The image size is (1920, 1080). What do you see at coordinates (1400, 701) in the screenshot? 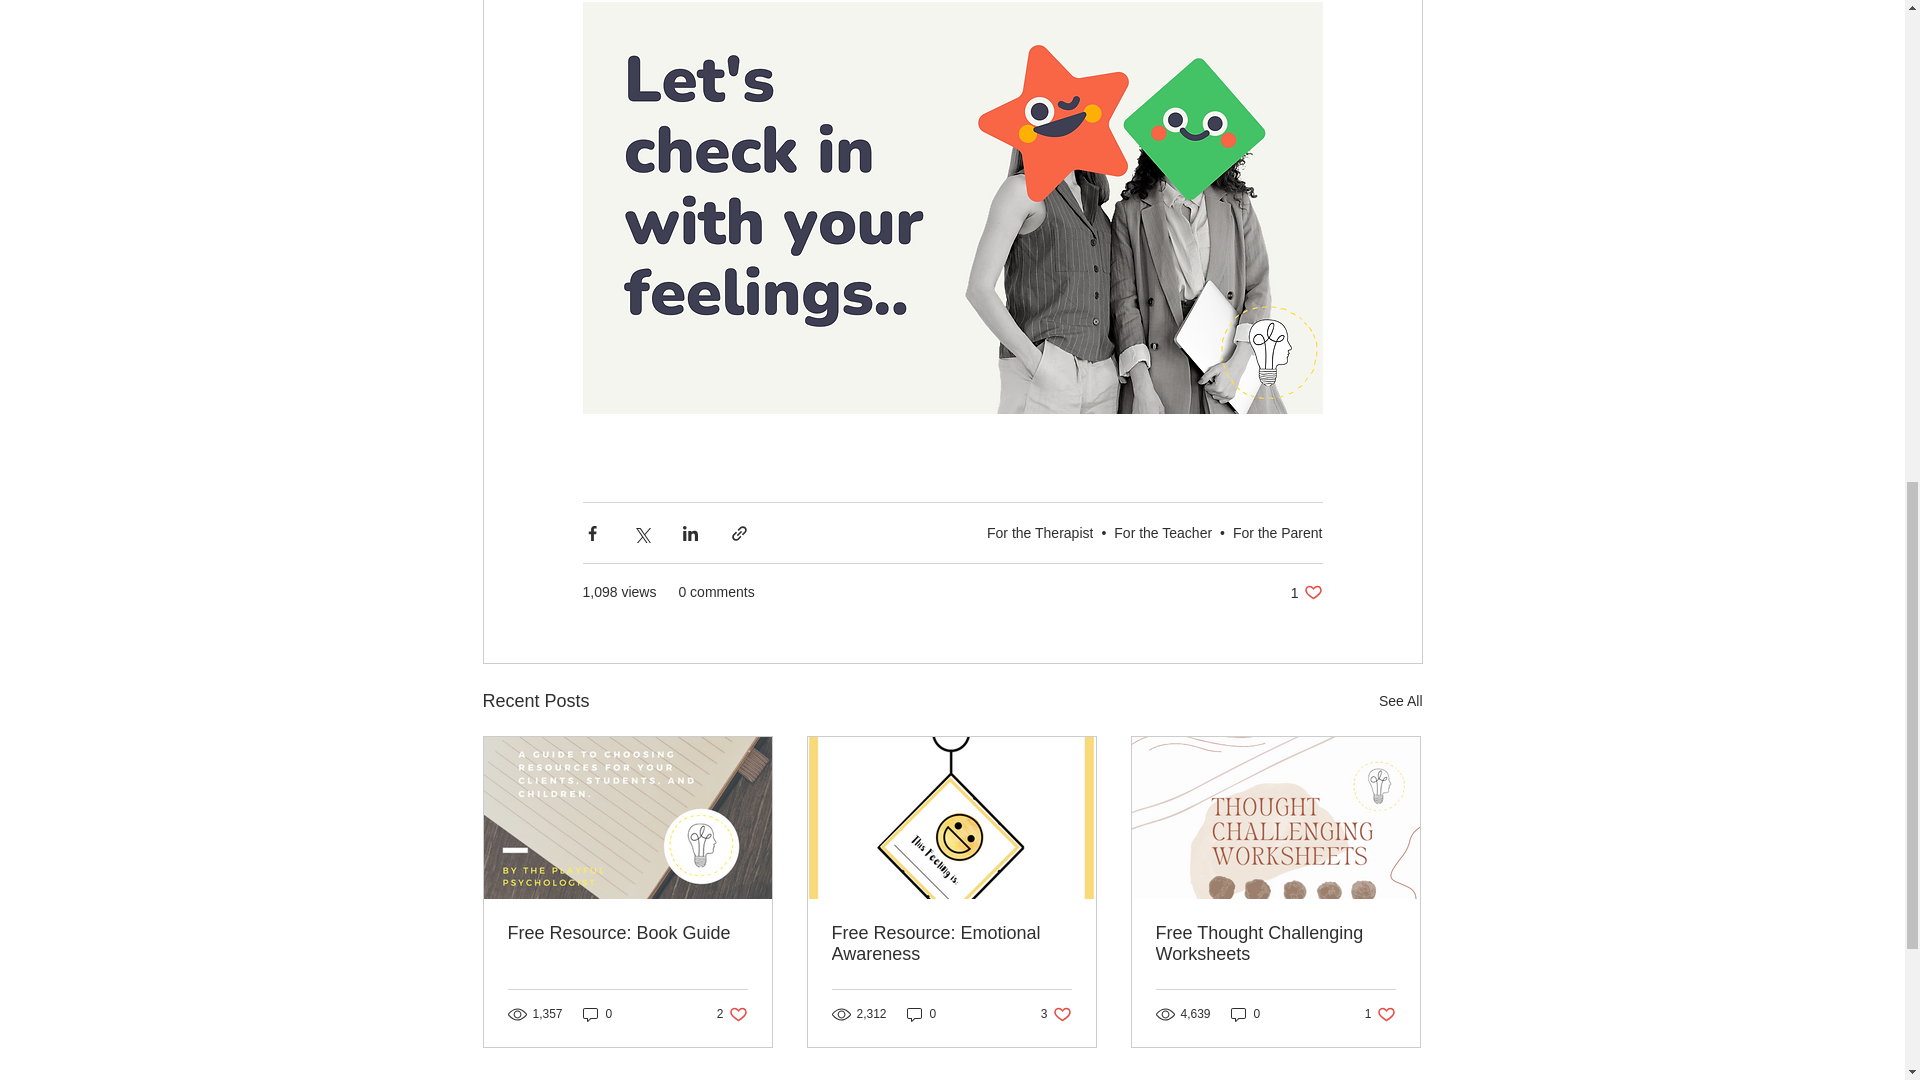
I see `For the Therapist` at bounding box center [1400, 701].